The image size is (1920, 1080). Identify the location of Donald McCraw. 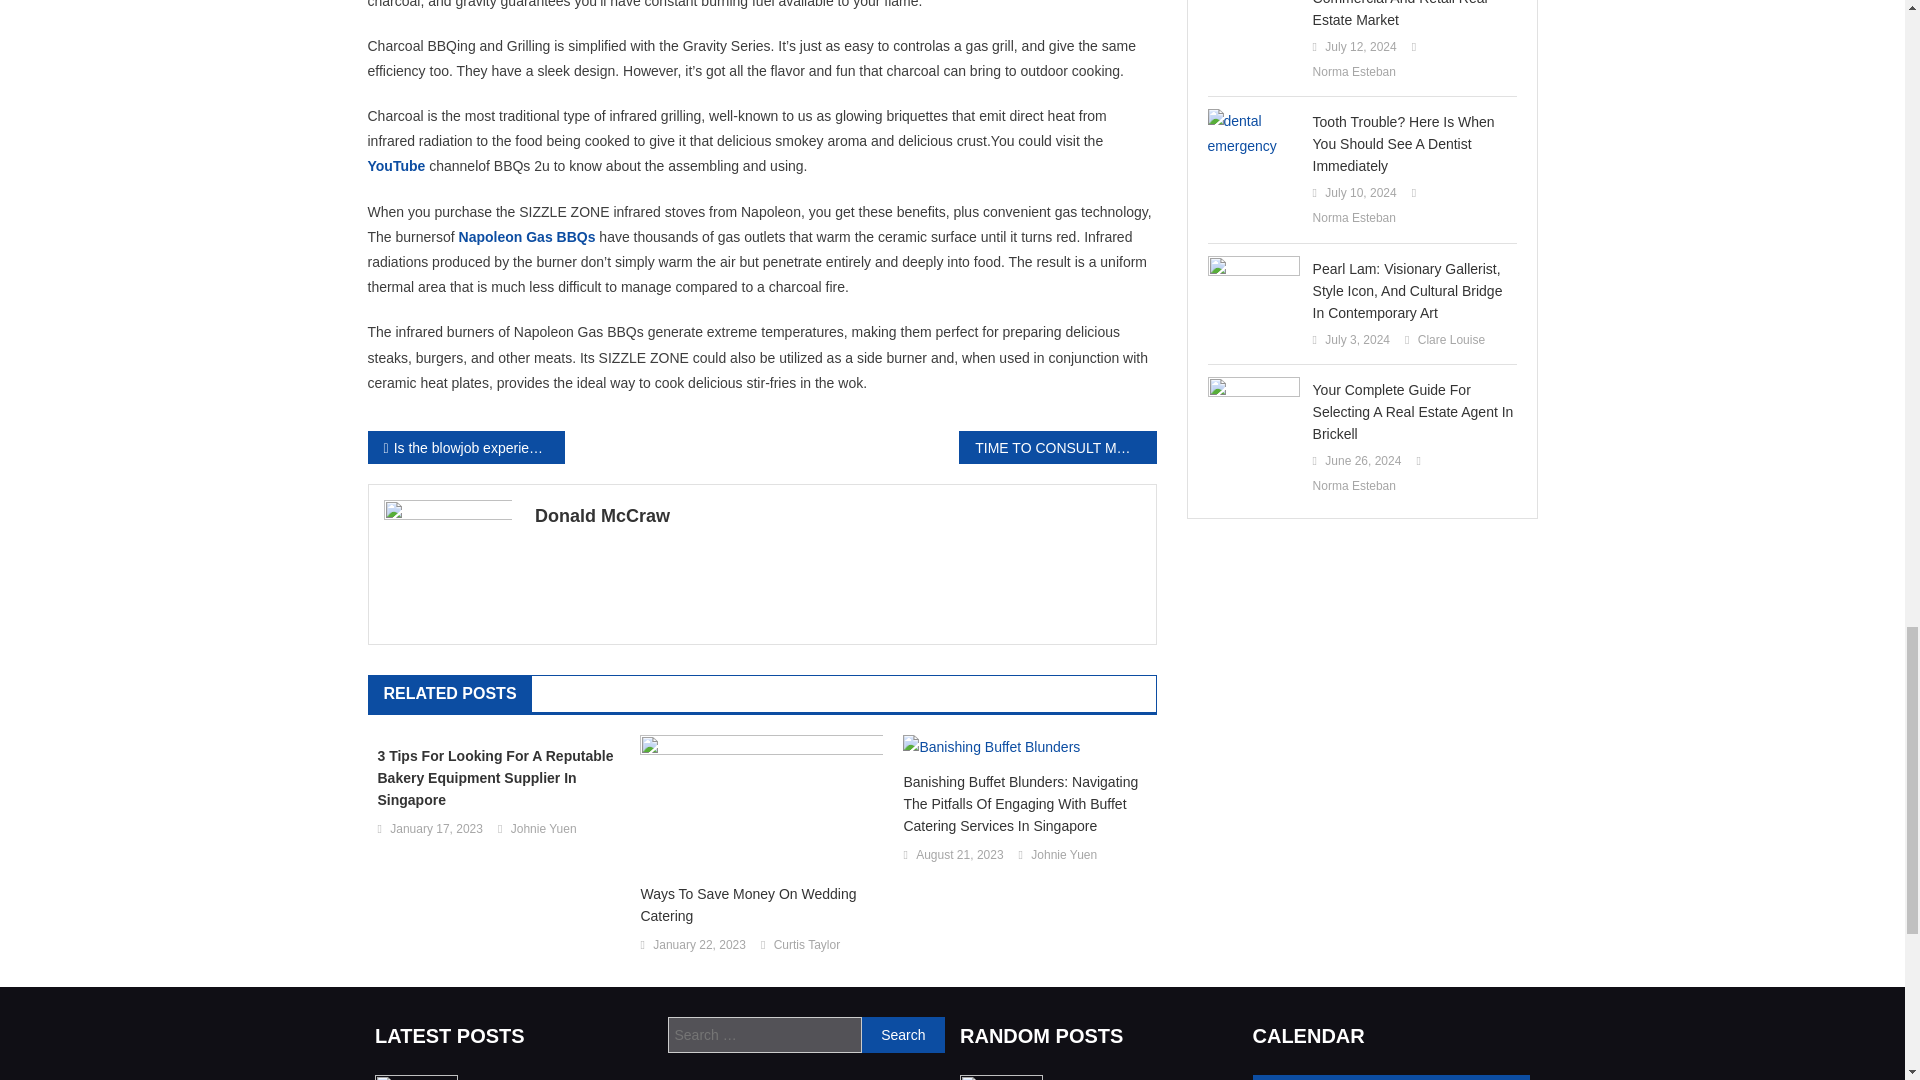
(838, 516).